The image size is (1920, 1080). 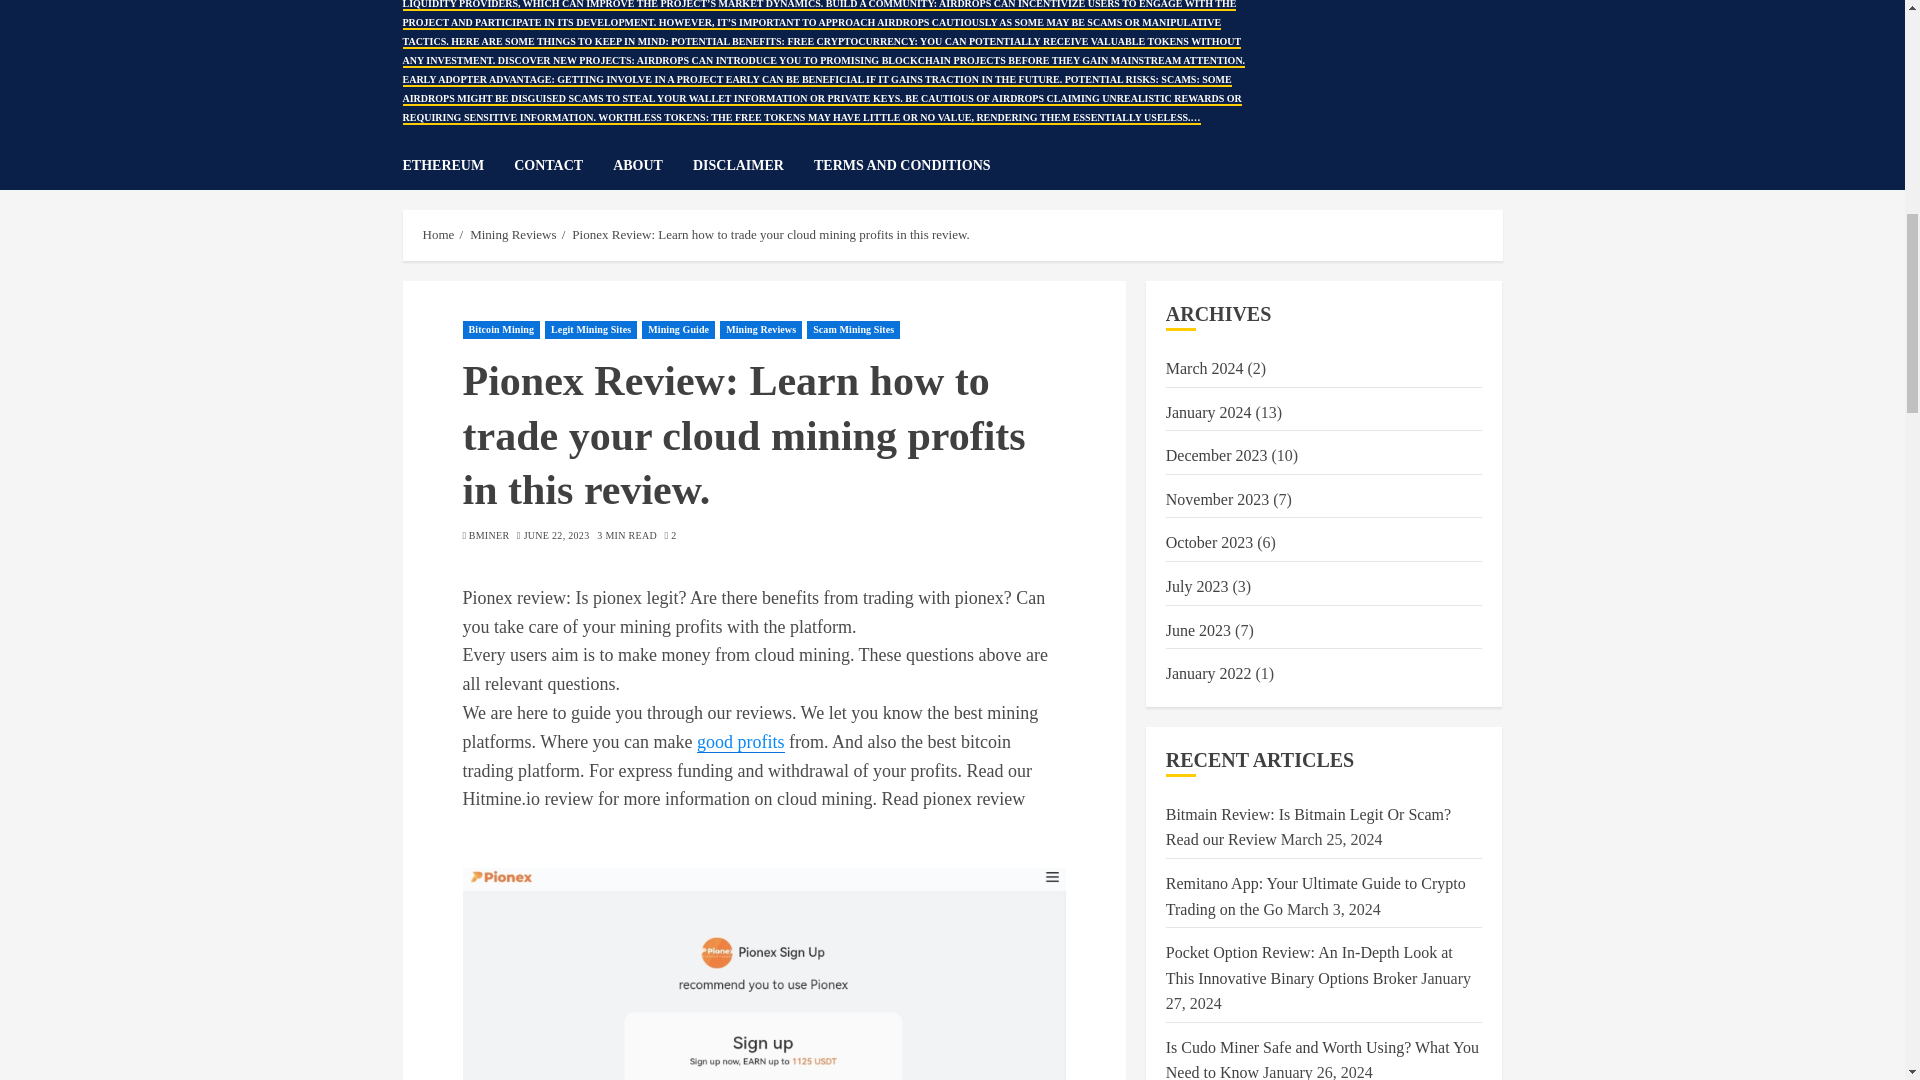 What do you see at coordinates (591, 330) in the screenshot?
I see `Legit Mining Sites` at bounding box center [591, 330].